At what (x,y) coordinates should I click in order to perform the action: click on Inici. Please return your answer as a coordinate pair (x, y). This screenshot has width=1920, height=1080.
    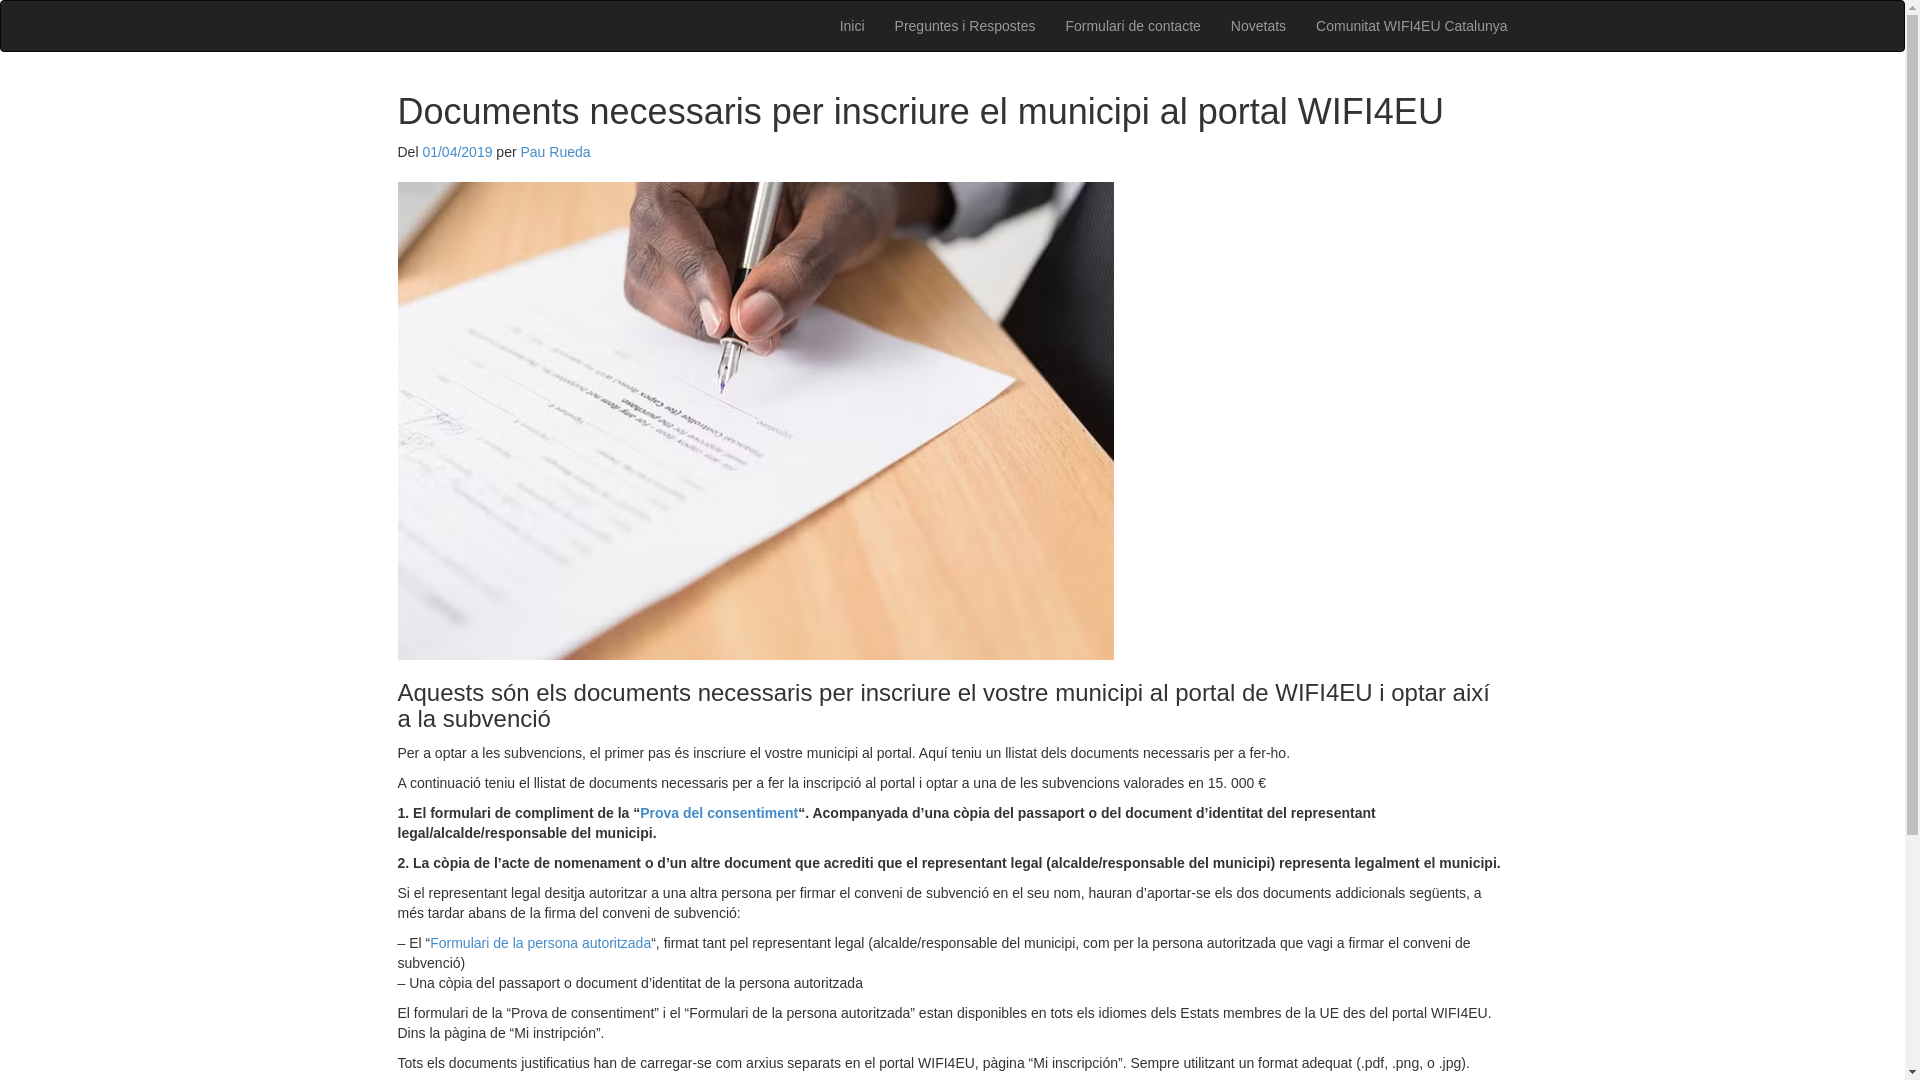
    Looking at the image, I should click on (852, 26).